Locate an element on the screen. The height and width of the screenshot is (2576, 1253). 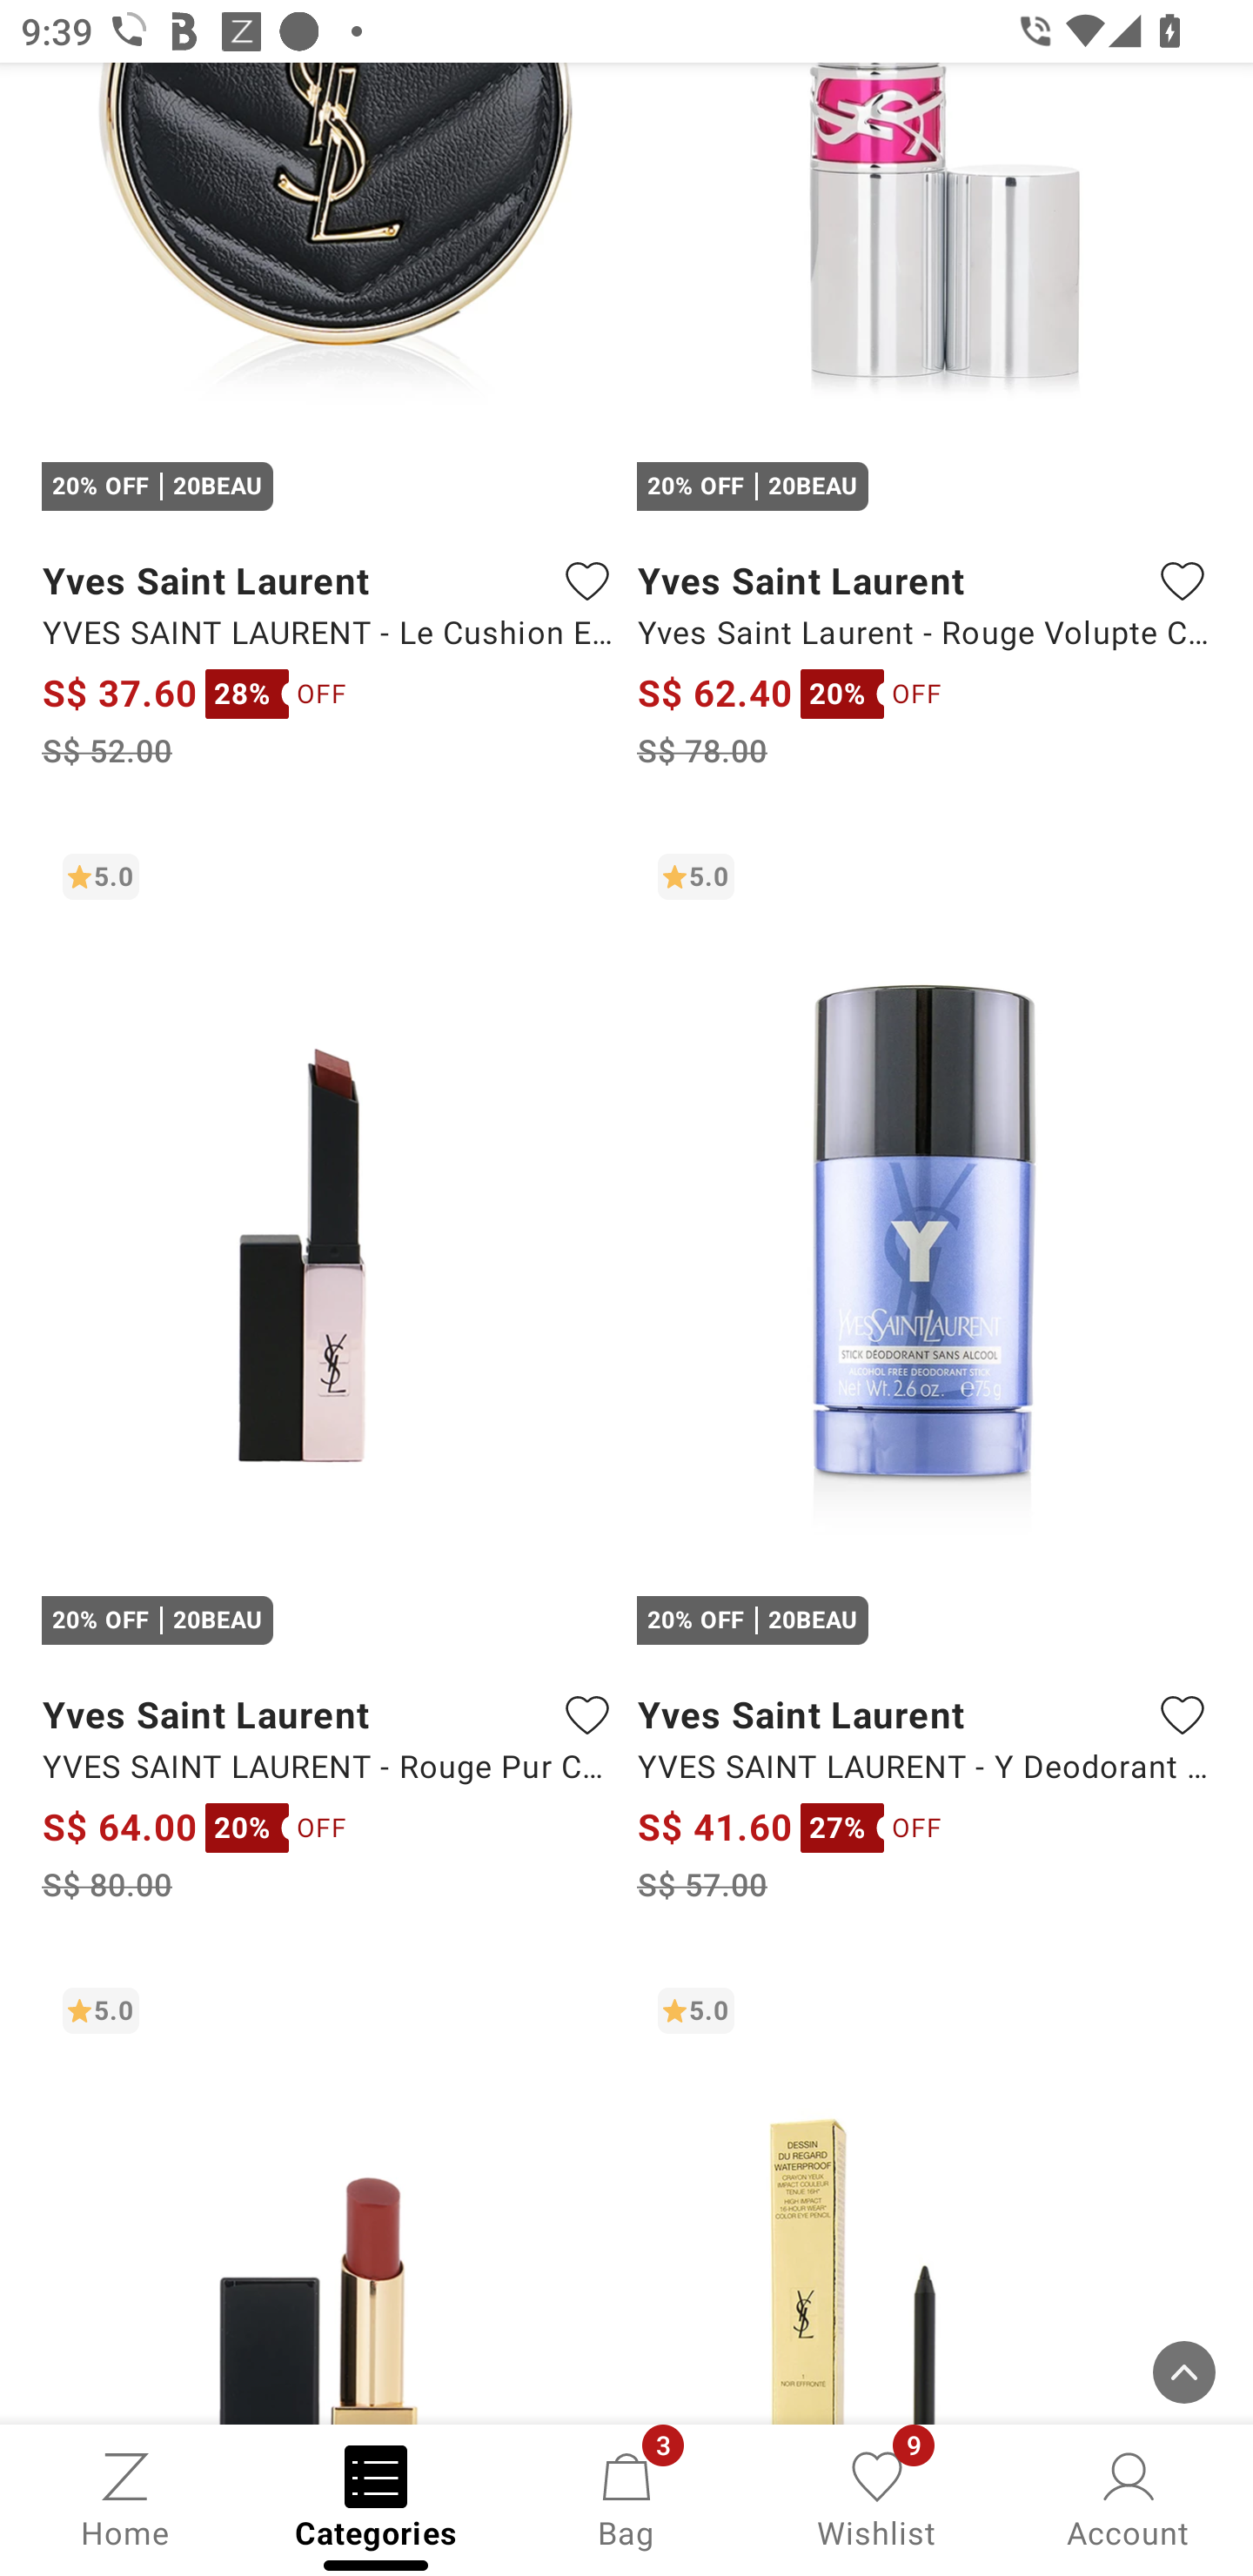
Home is located at coordinates (125, 2498).